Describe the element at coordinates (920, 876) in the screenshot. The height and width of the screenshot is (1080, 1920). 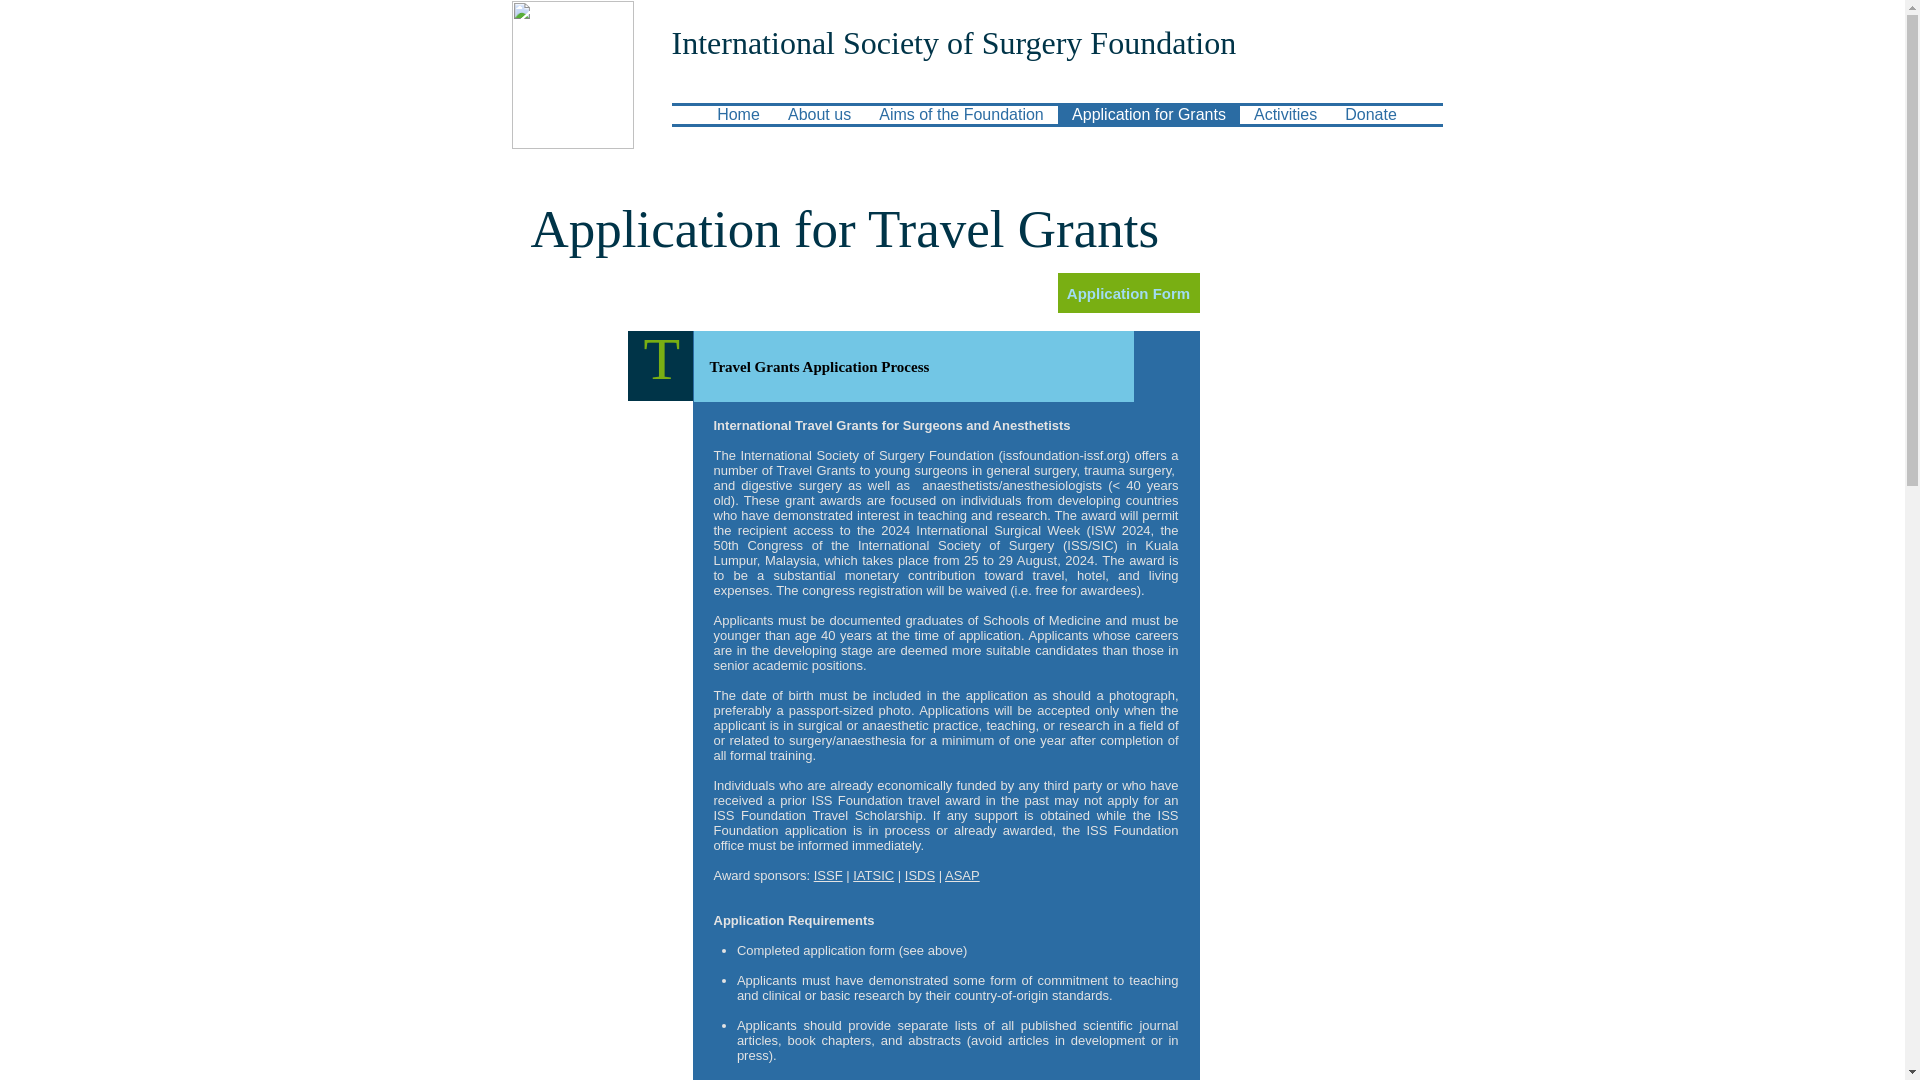
I see `ISDS` at that location.